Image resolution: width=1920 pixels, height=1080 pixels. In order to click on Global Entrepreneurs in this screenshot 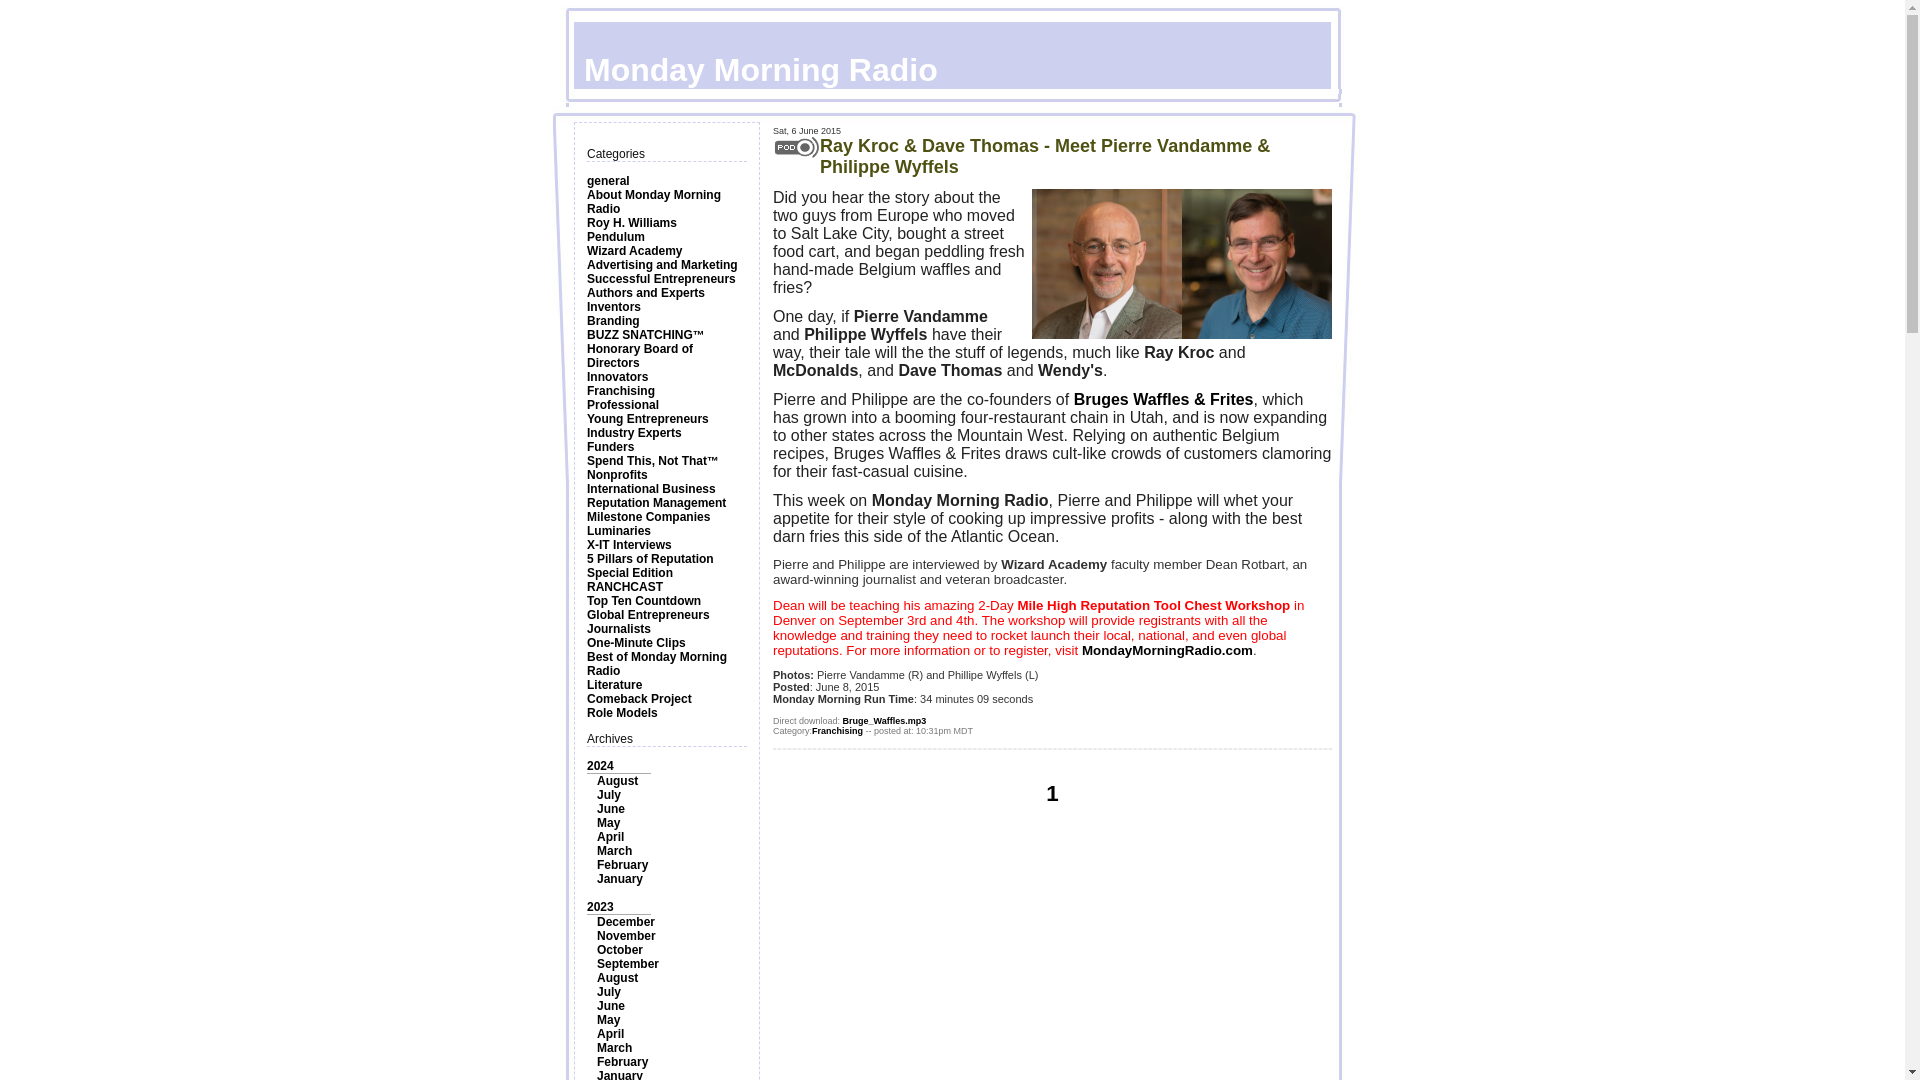, I will do `click(648, 615)`.